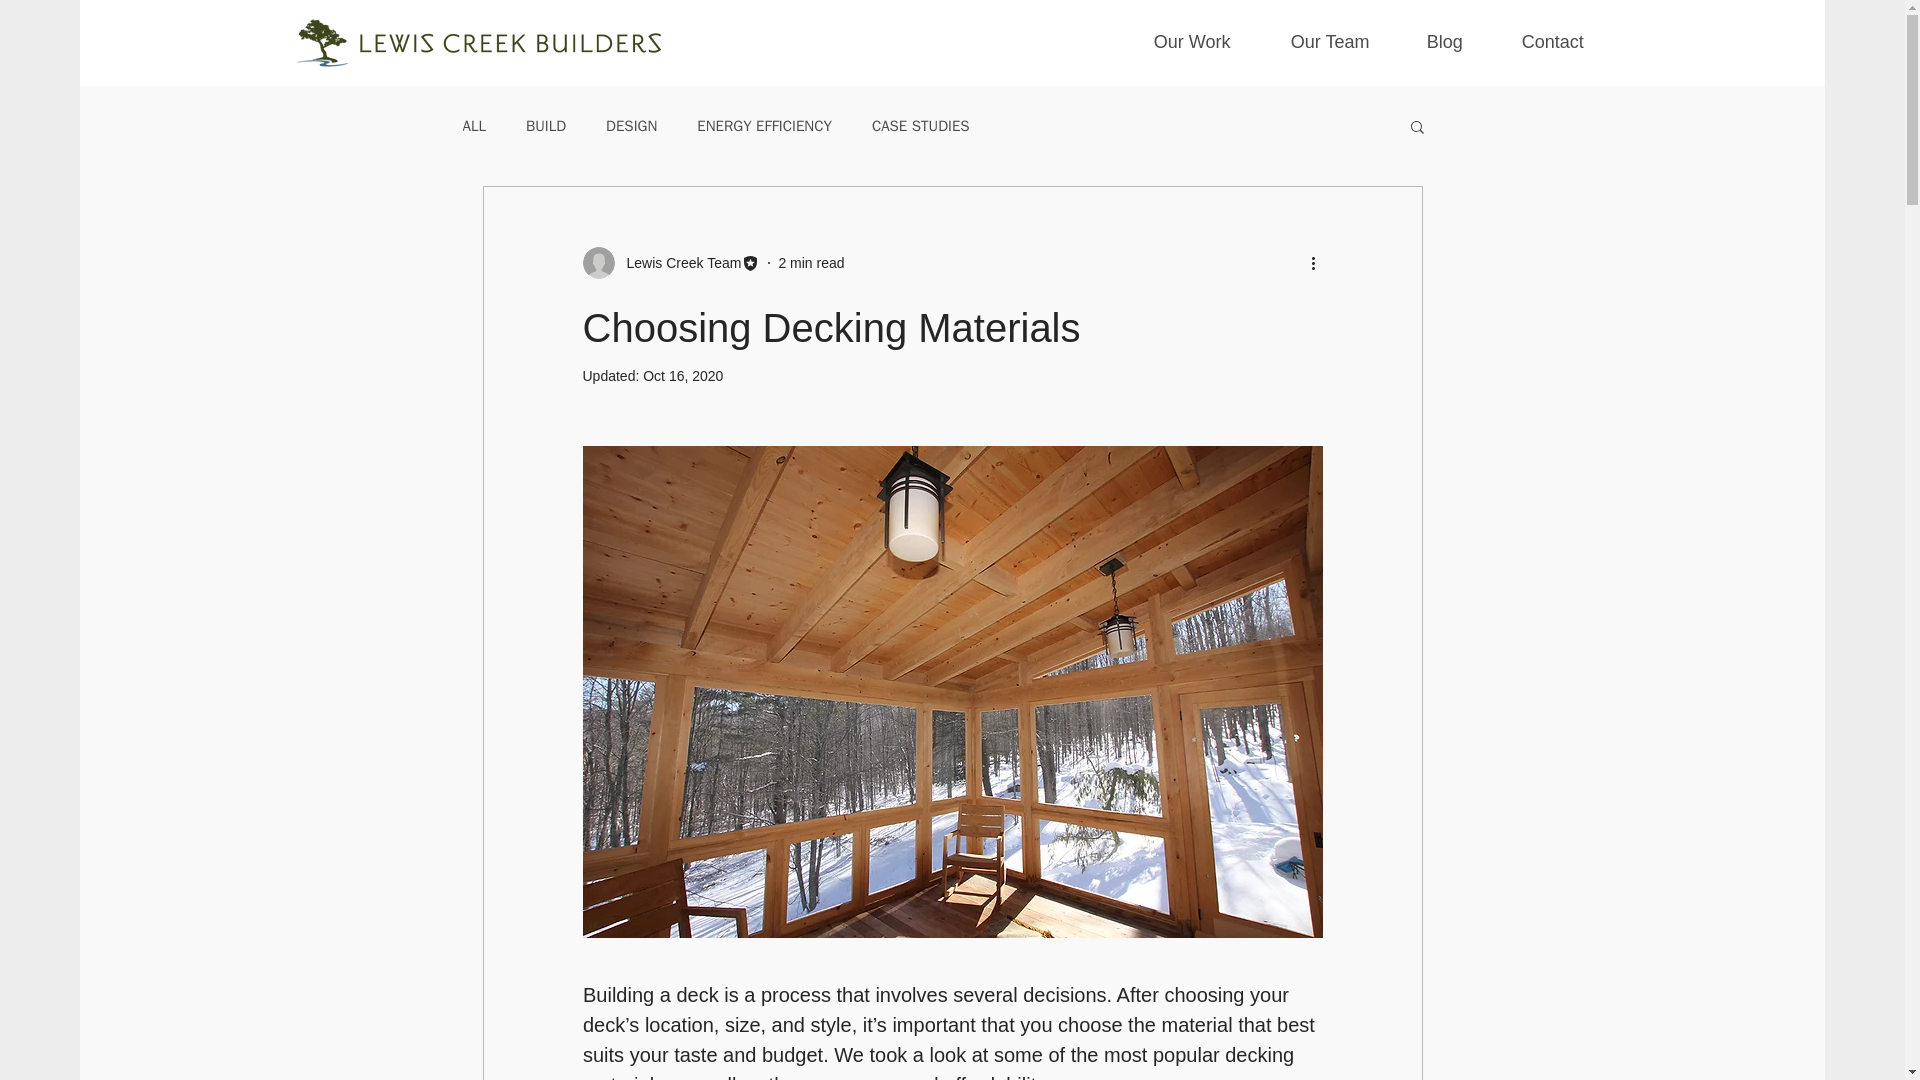 The image size is (1920, 1080). Describe the element at coordinates (546, 125) in the screenshot. I see `BUILD` at that location.